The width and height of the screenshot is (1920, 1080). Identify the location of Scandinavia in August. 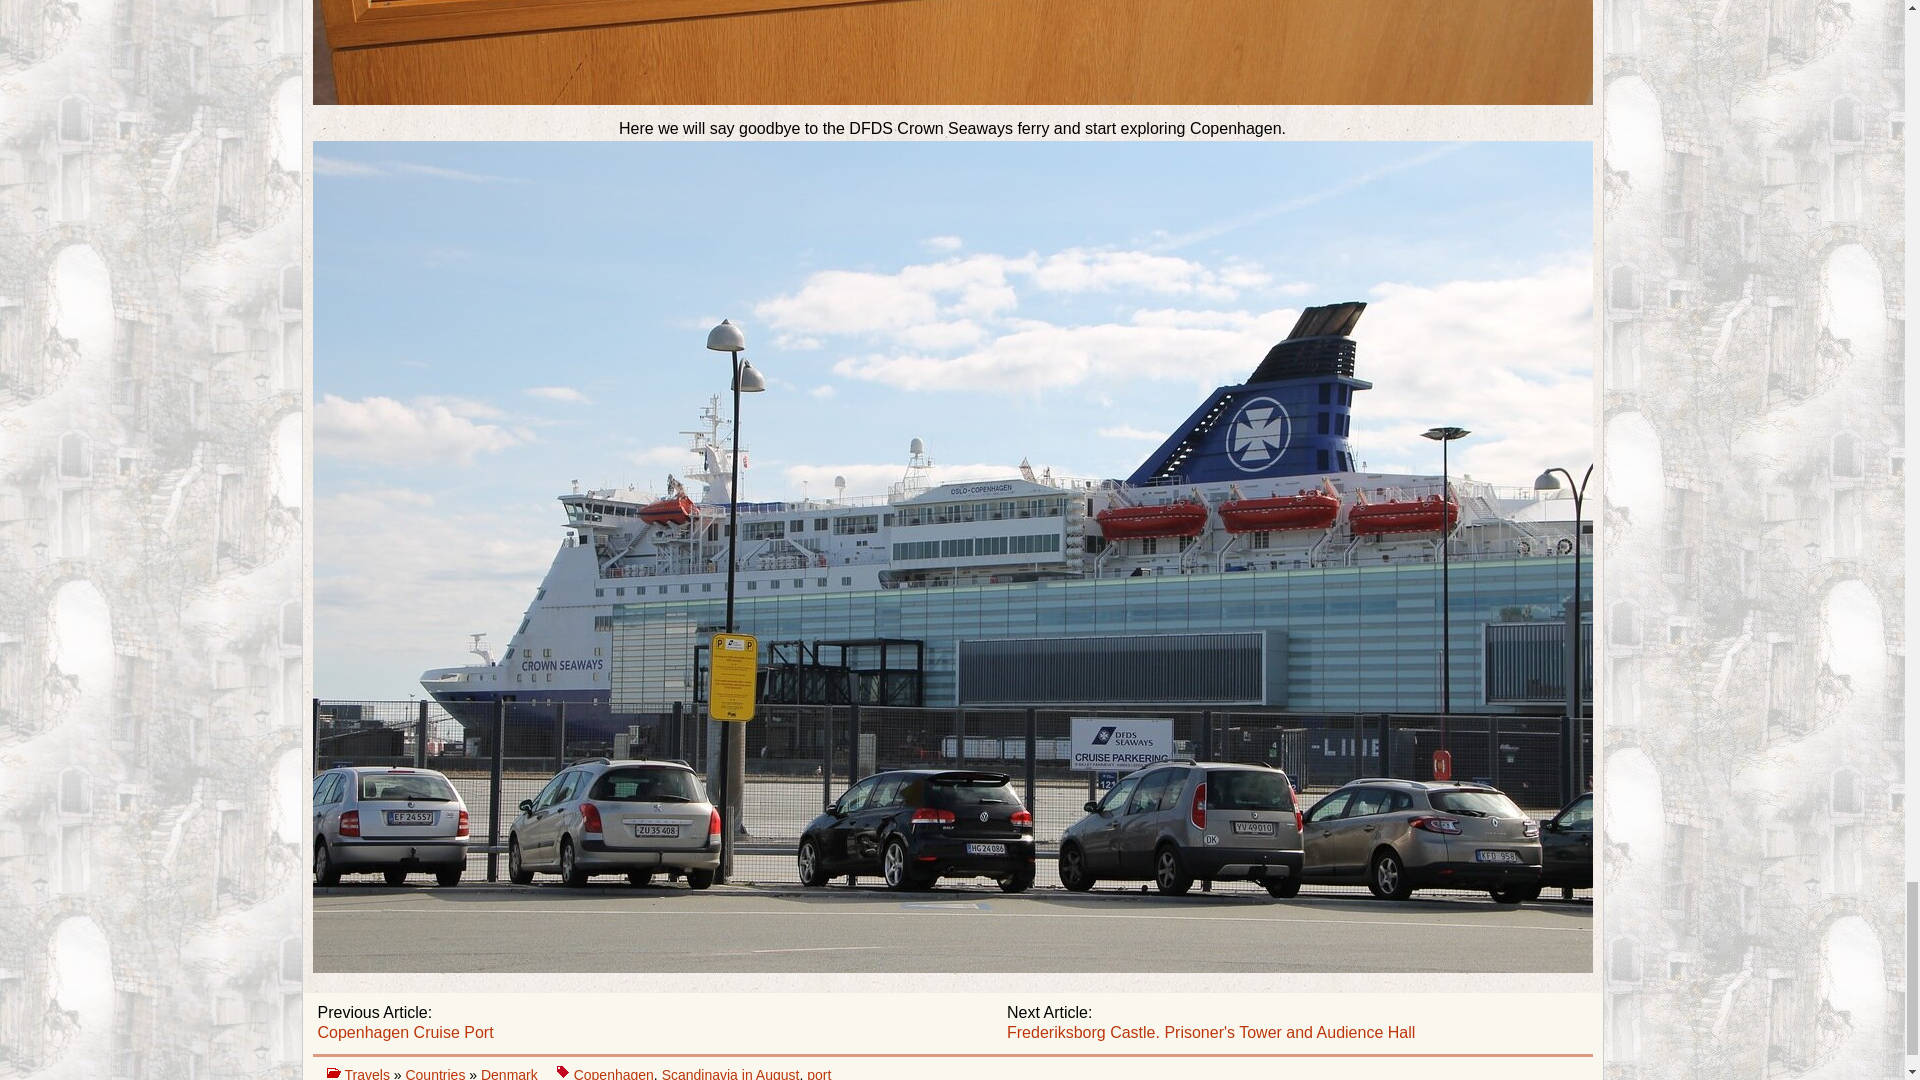
(731, 1074).